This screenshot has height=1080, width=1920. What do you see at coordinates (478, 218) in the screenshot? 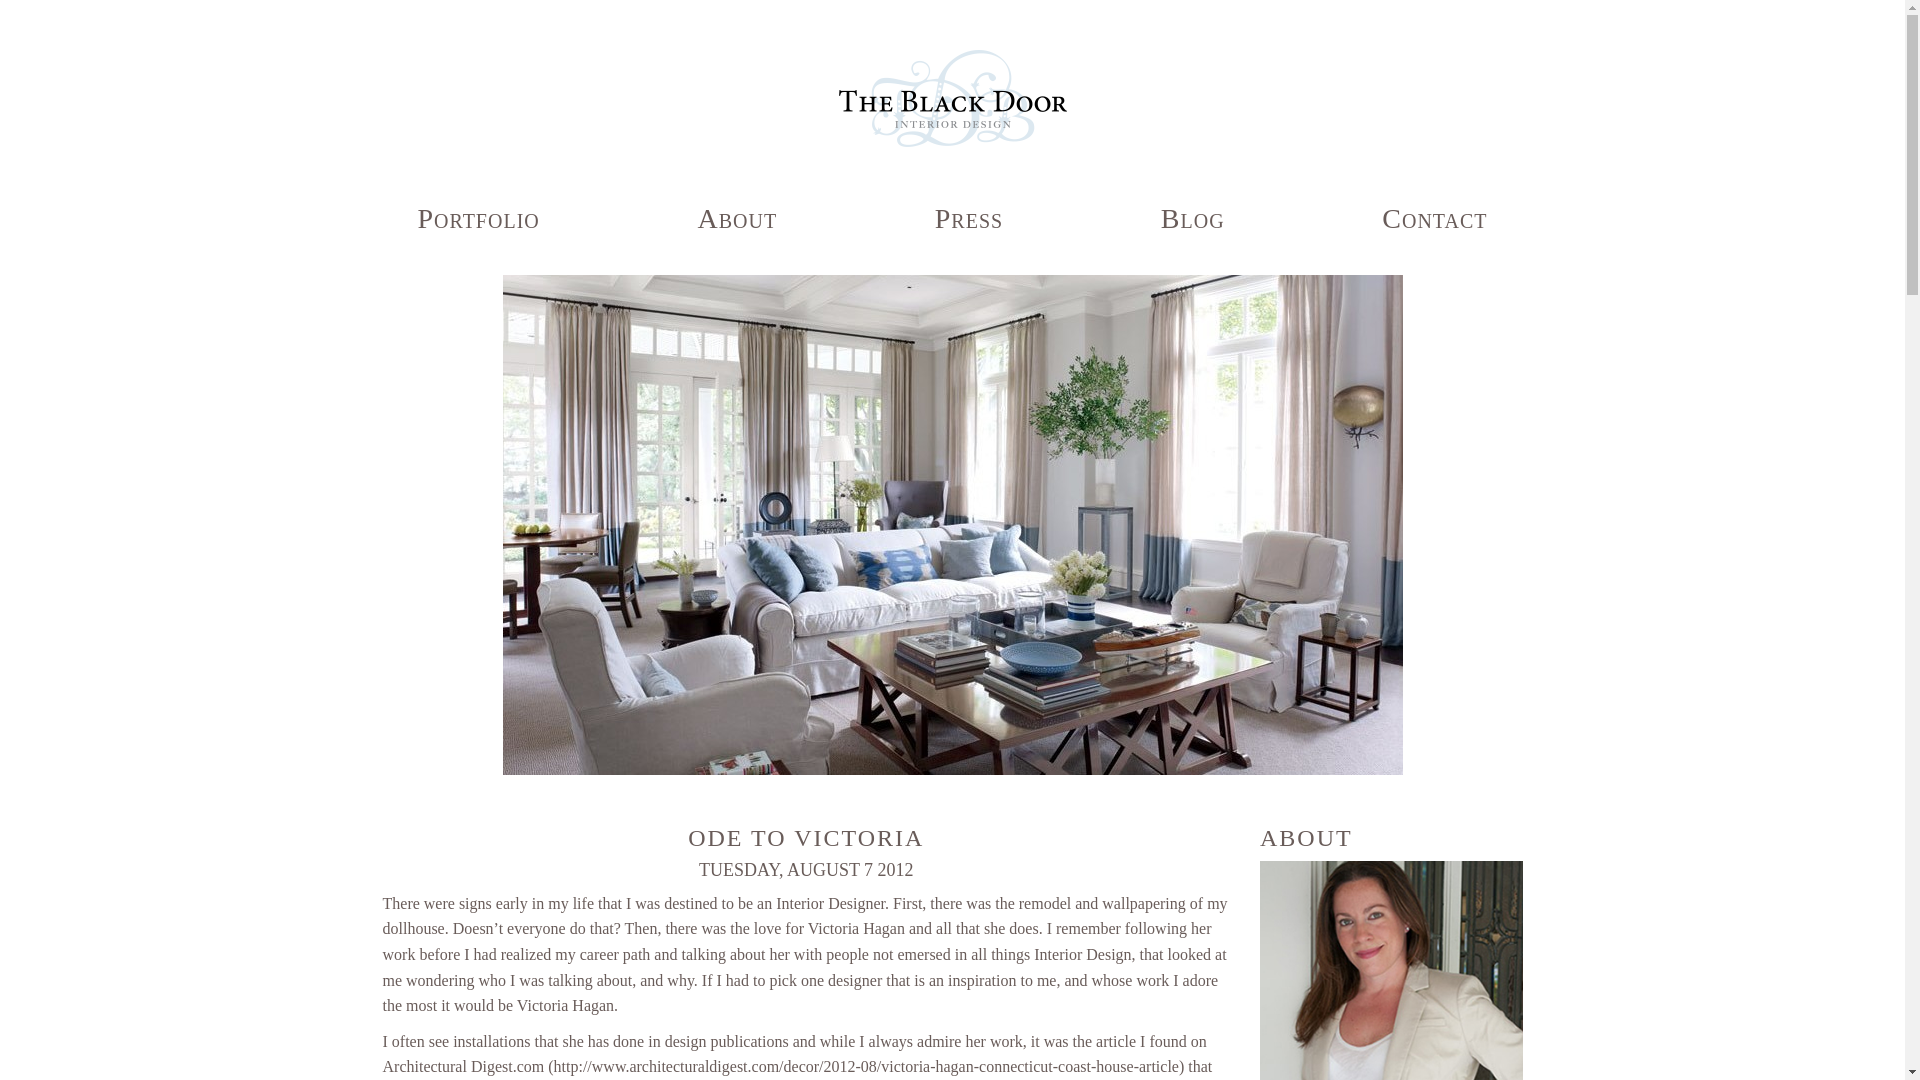
I see `Portfolio` at bounding box center [478, 218].